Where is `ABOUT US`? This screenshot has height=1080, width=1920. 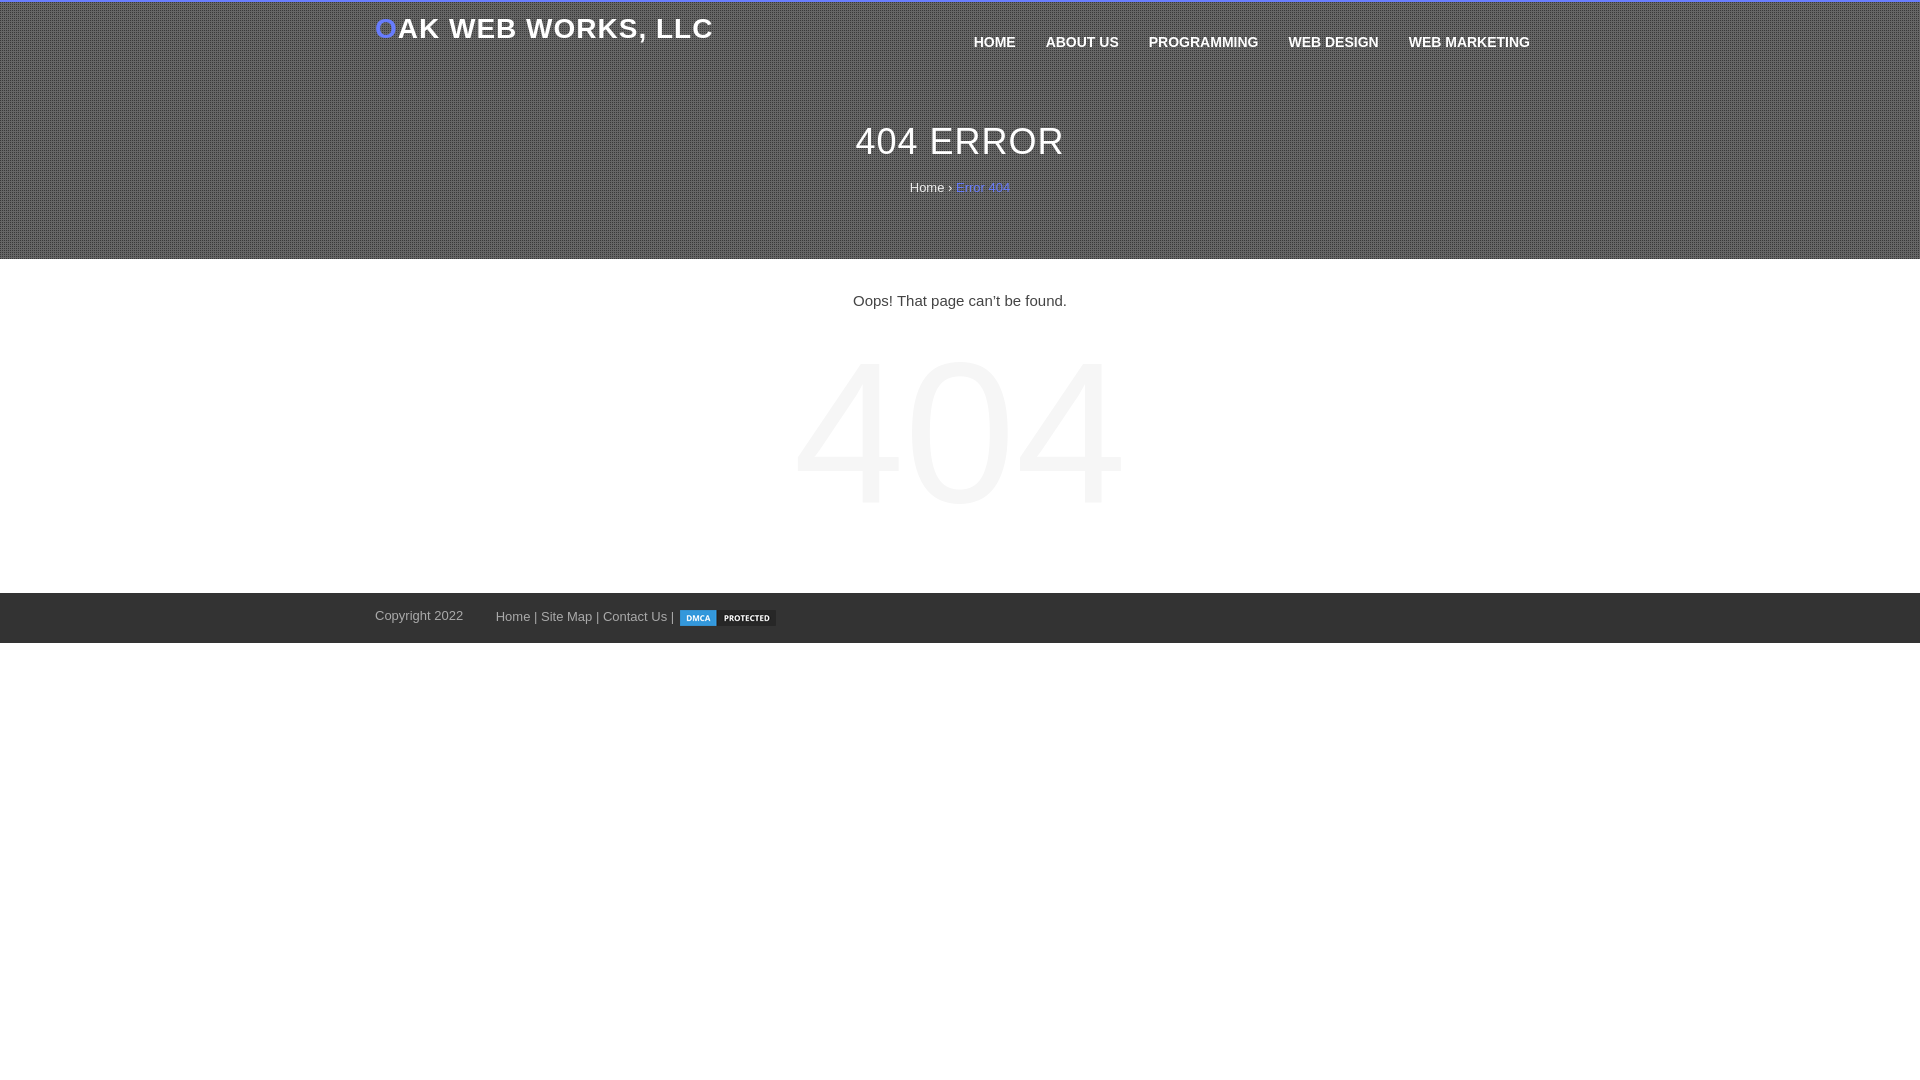 ABOUT US is located at coordinates (1082, 42).